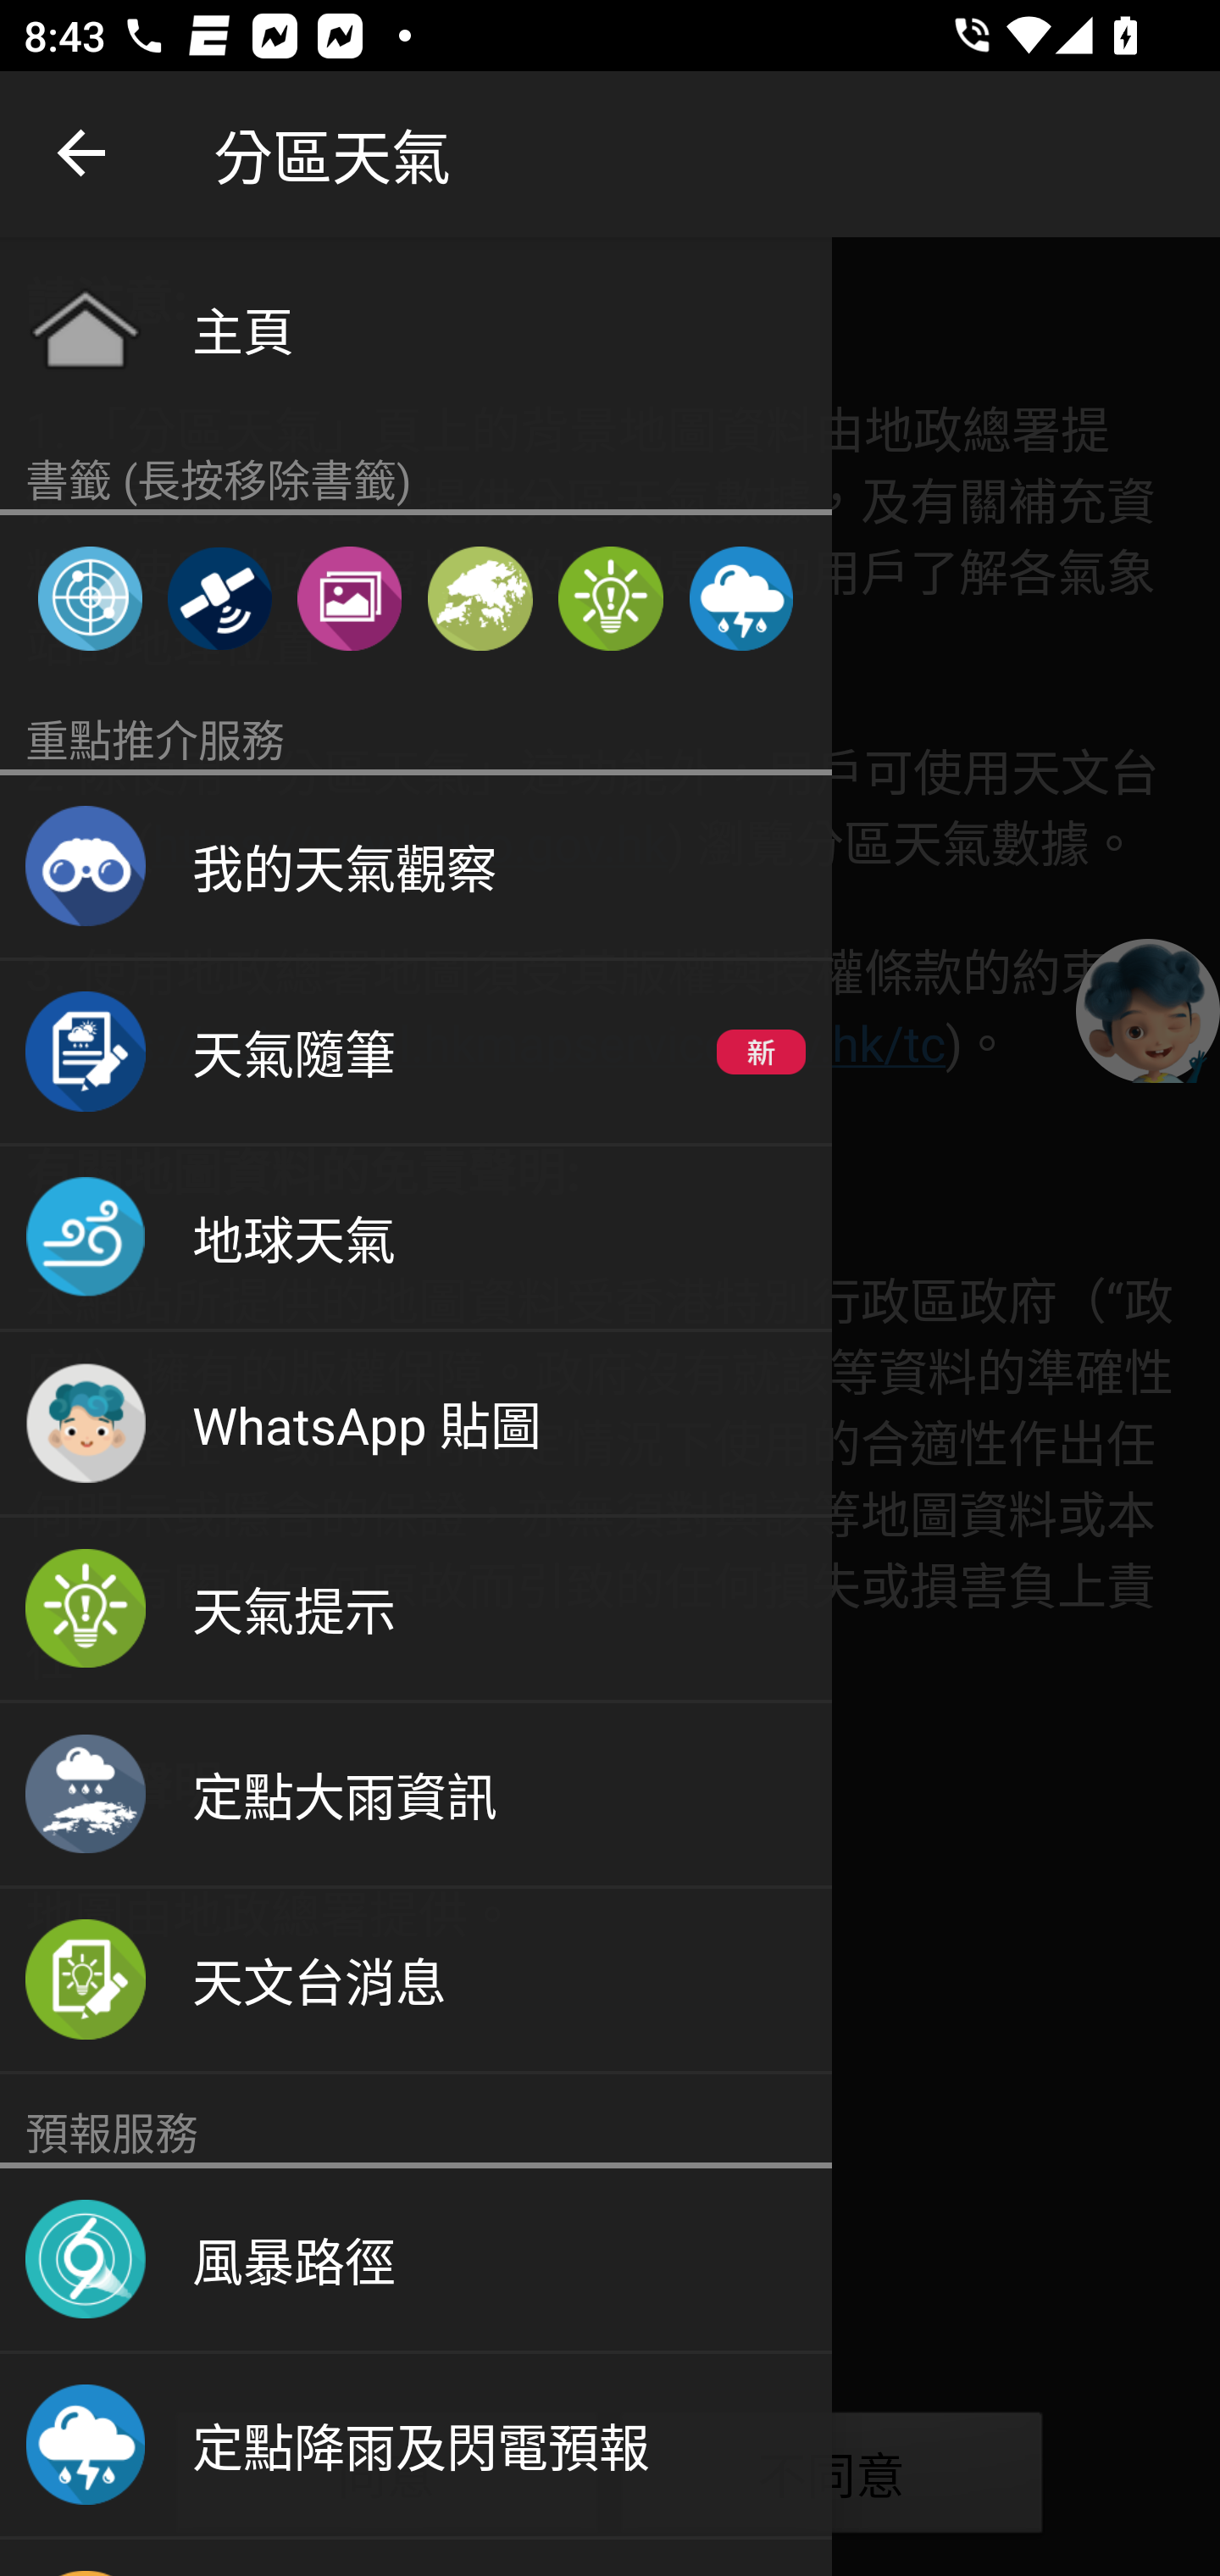 This screenshot has height=2576, width=1220. What do you see at coordinates (416, 1795) in the screenshot?
I see `定點大雨資訊` at bounding box center [416, 1795].